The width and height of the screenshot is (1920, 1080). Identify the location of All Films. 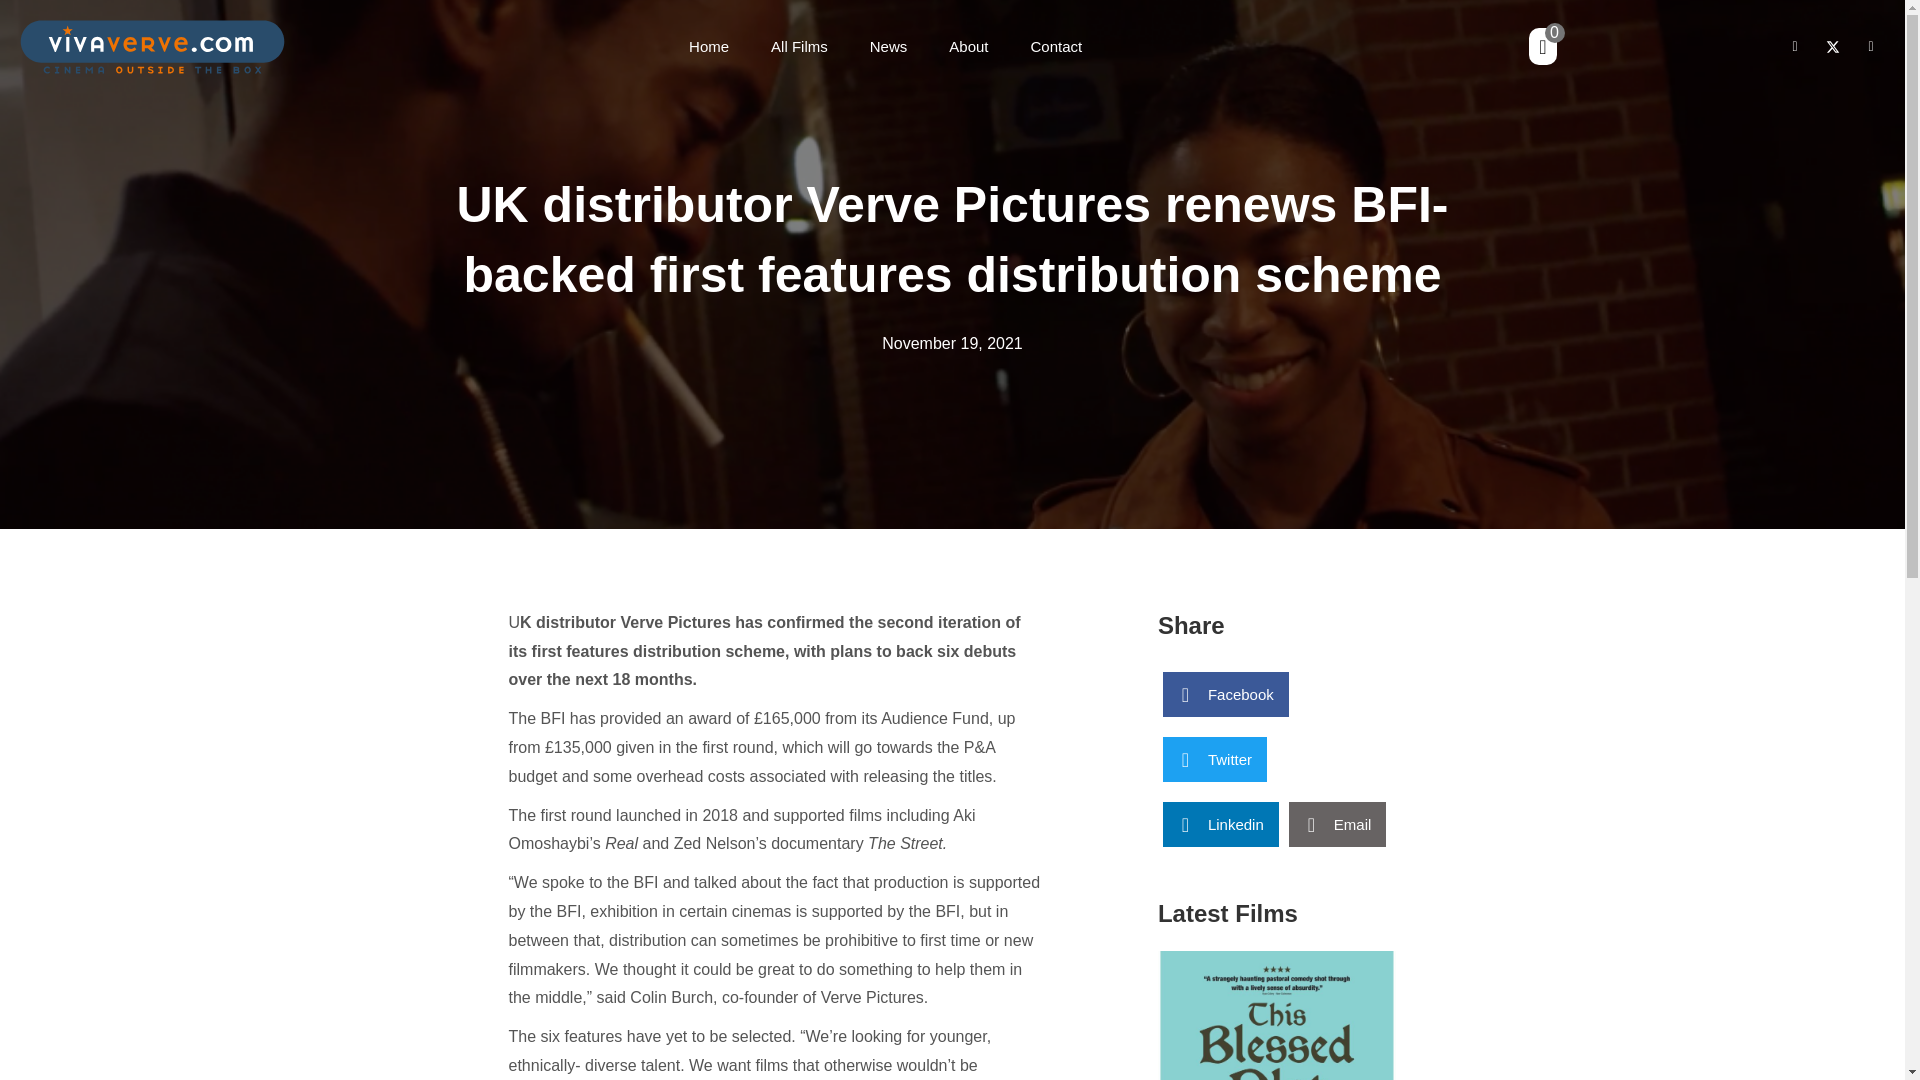
(799, 46).